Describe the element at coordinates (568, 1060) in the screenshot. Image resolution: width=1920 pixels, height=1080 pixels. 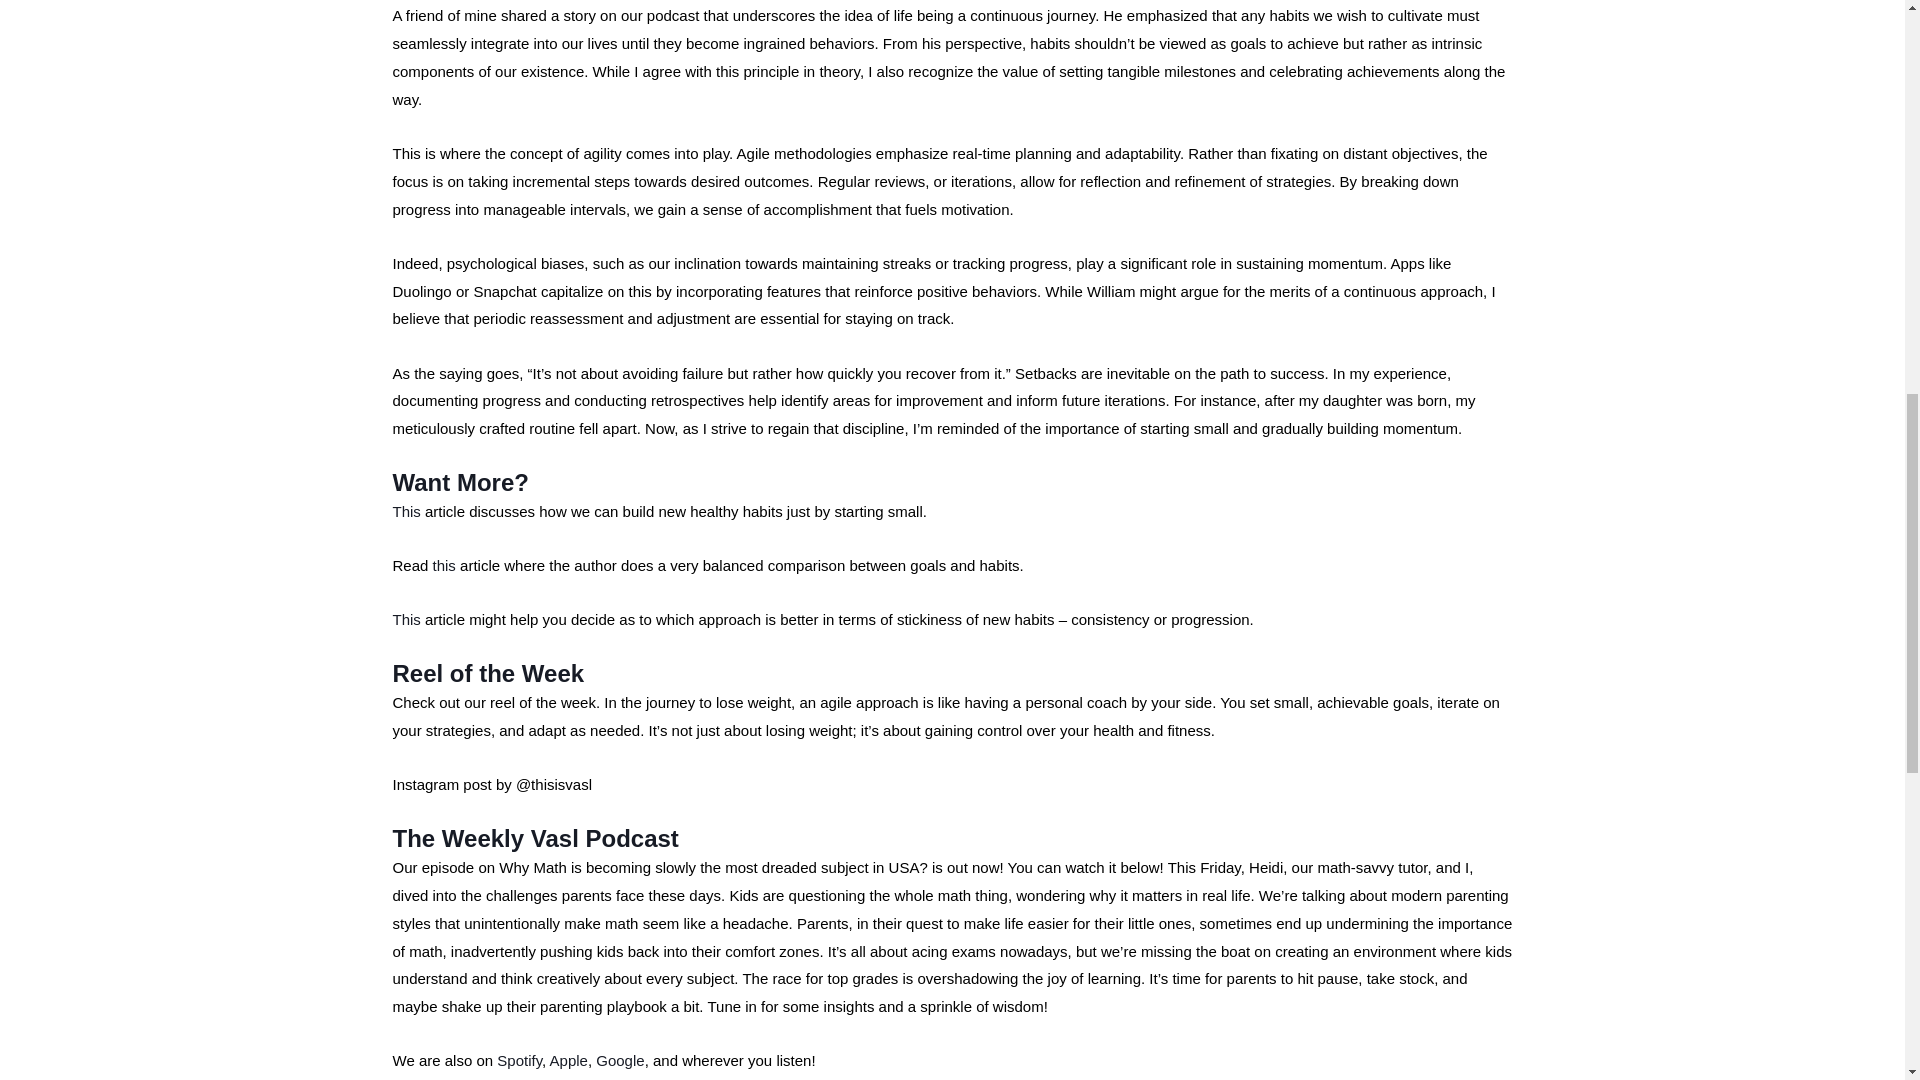
I see `Apple` at that location.